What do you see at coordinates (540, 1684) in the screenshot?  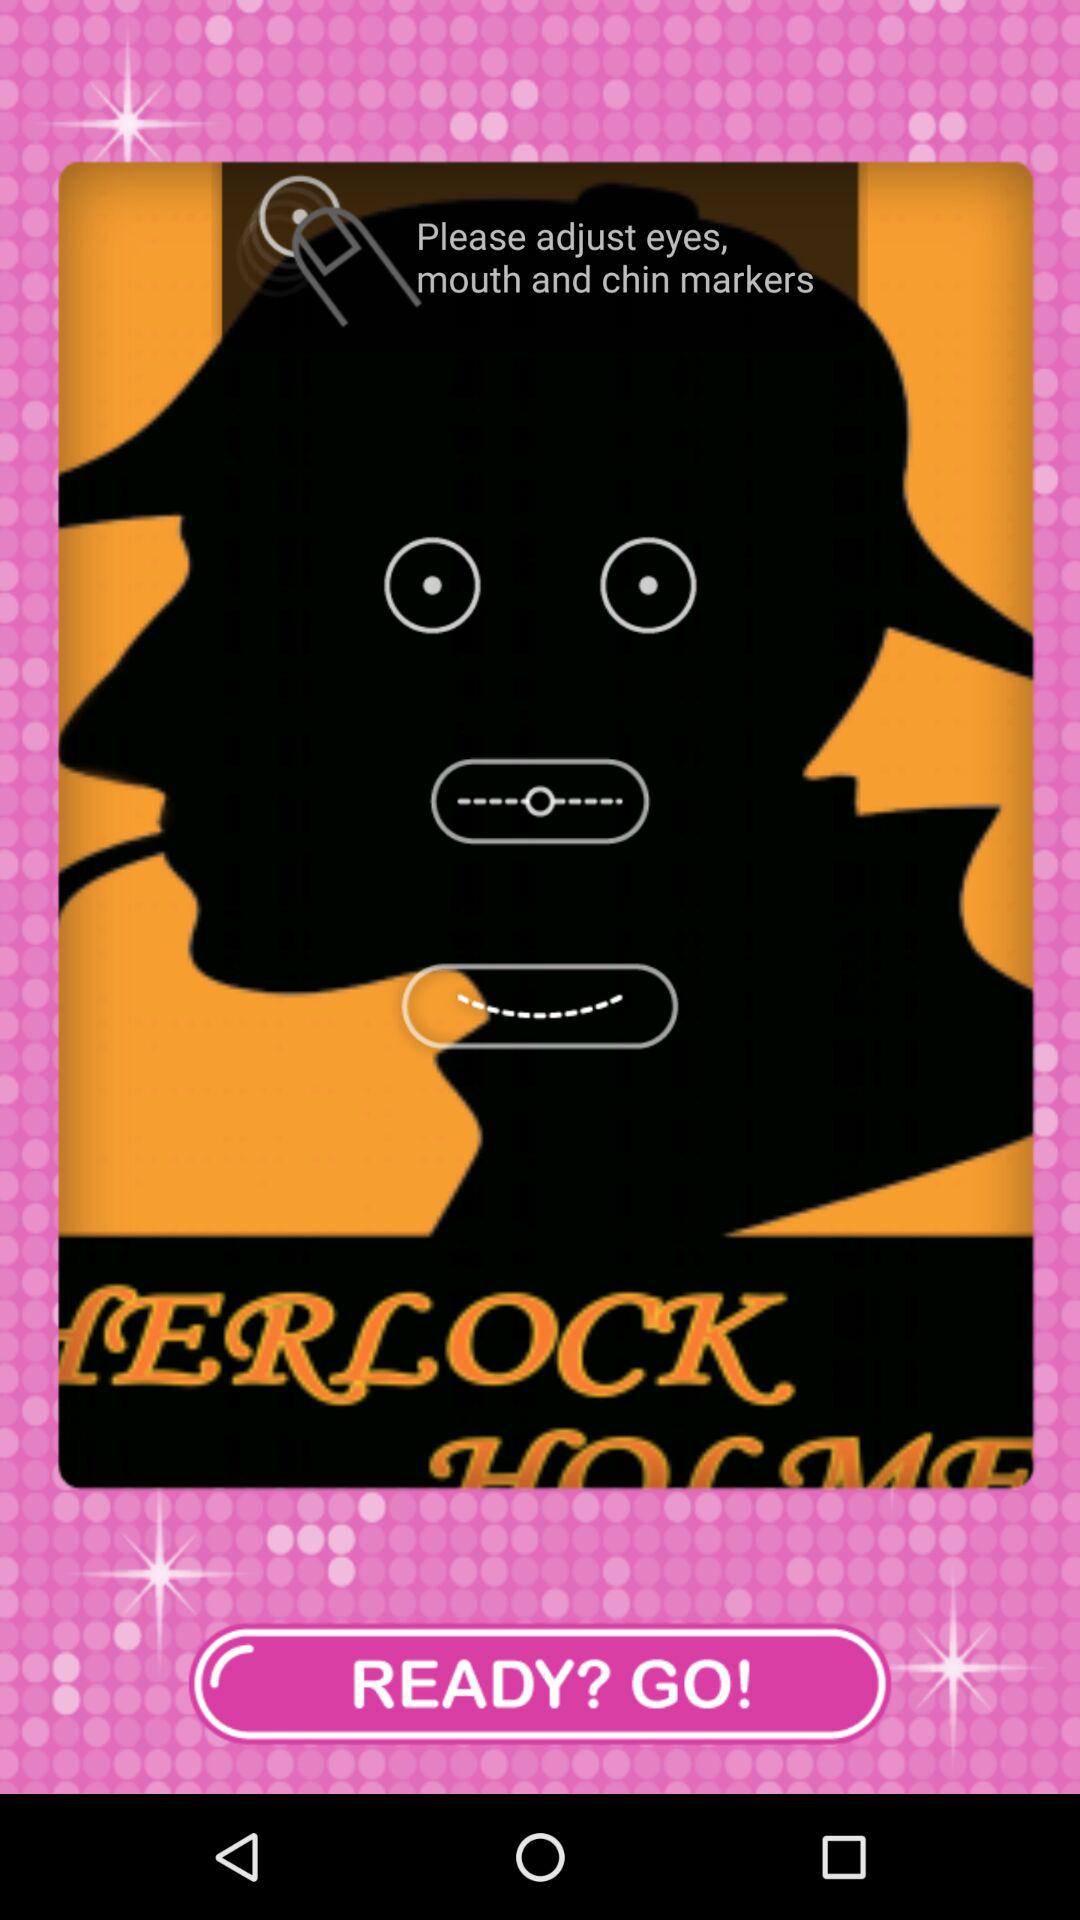 I see `start playing` at bounding box center [540, 1684].